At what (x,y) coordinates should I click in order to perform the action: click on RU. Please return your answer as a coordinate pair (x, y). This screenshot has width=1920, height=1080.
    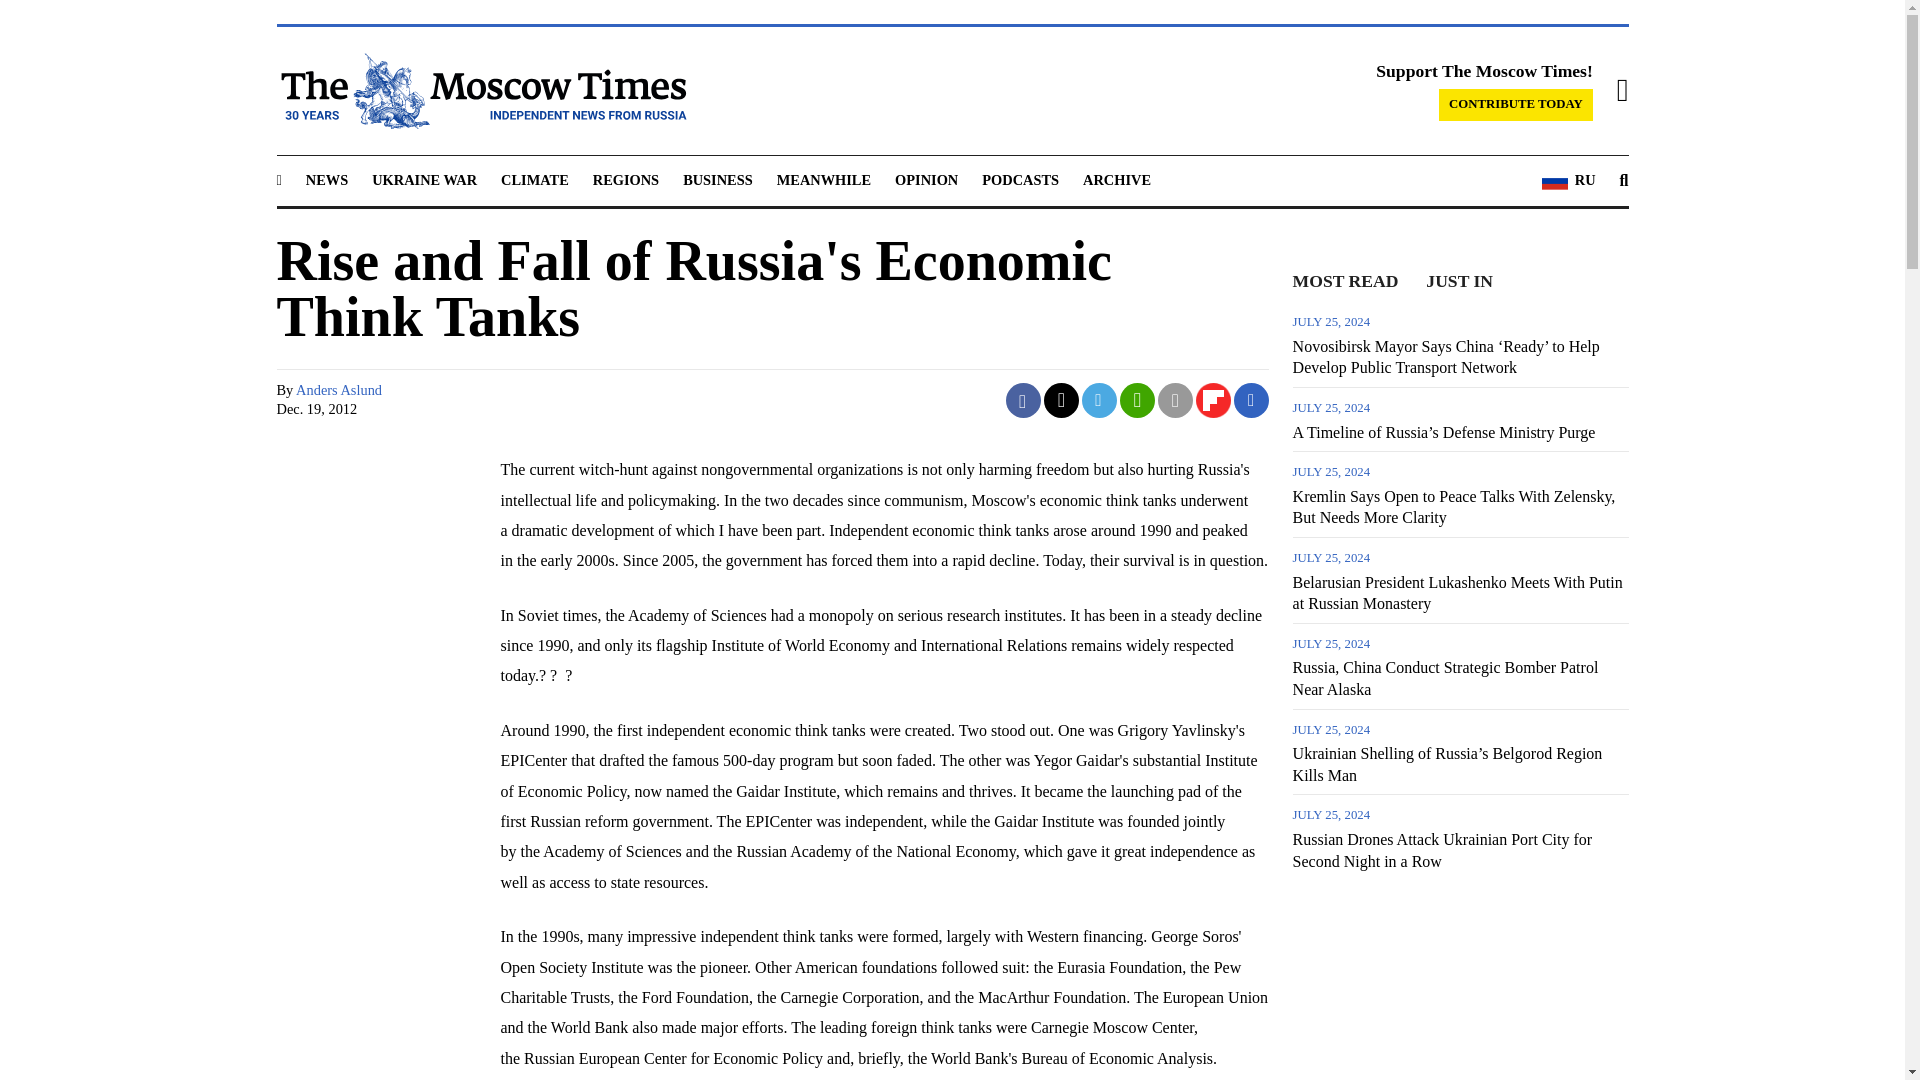
    Looking at the image, I should click on (1568, 181).